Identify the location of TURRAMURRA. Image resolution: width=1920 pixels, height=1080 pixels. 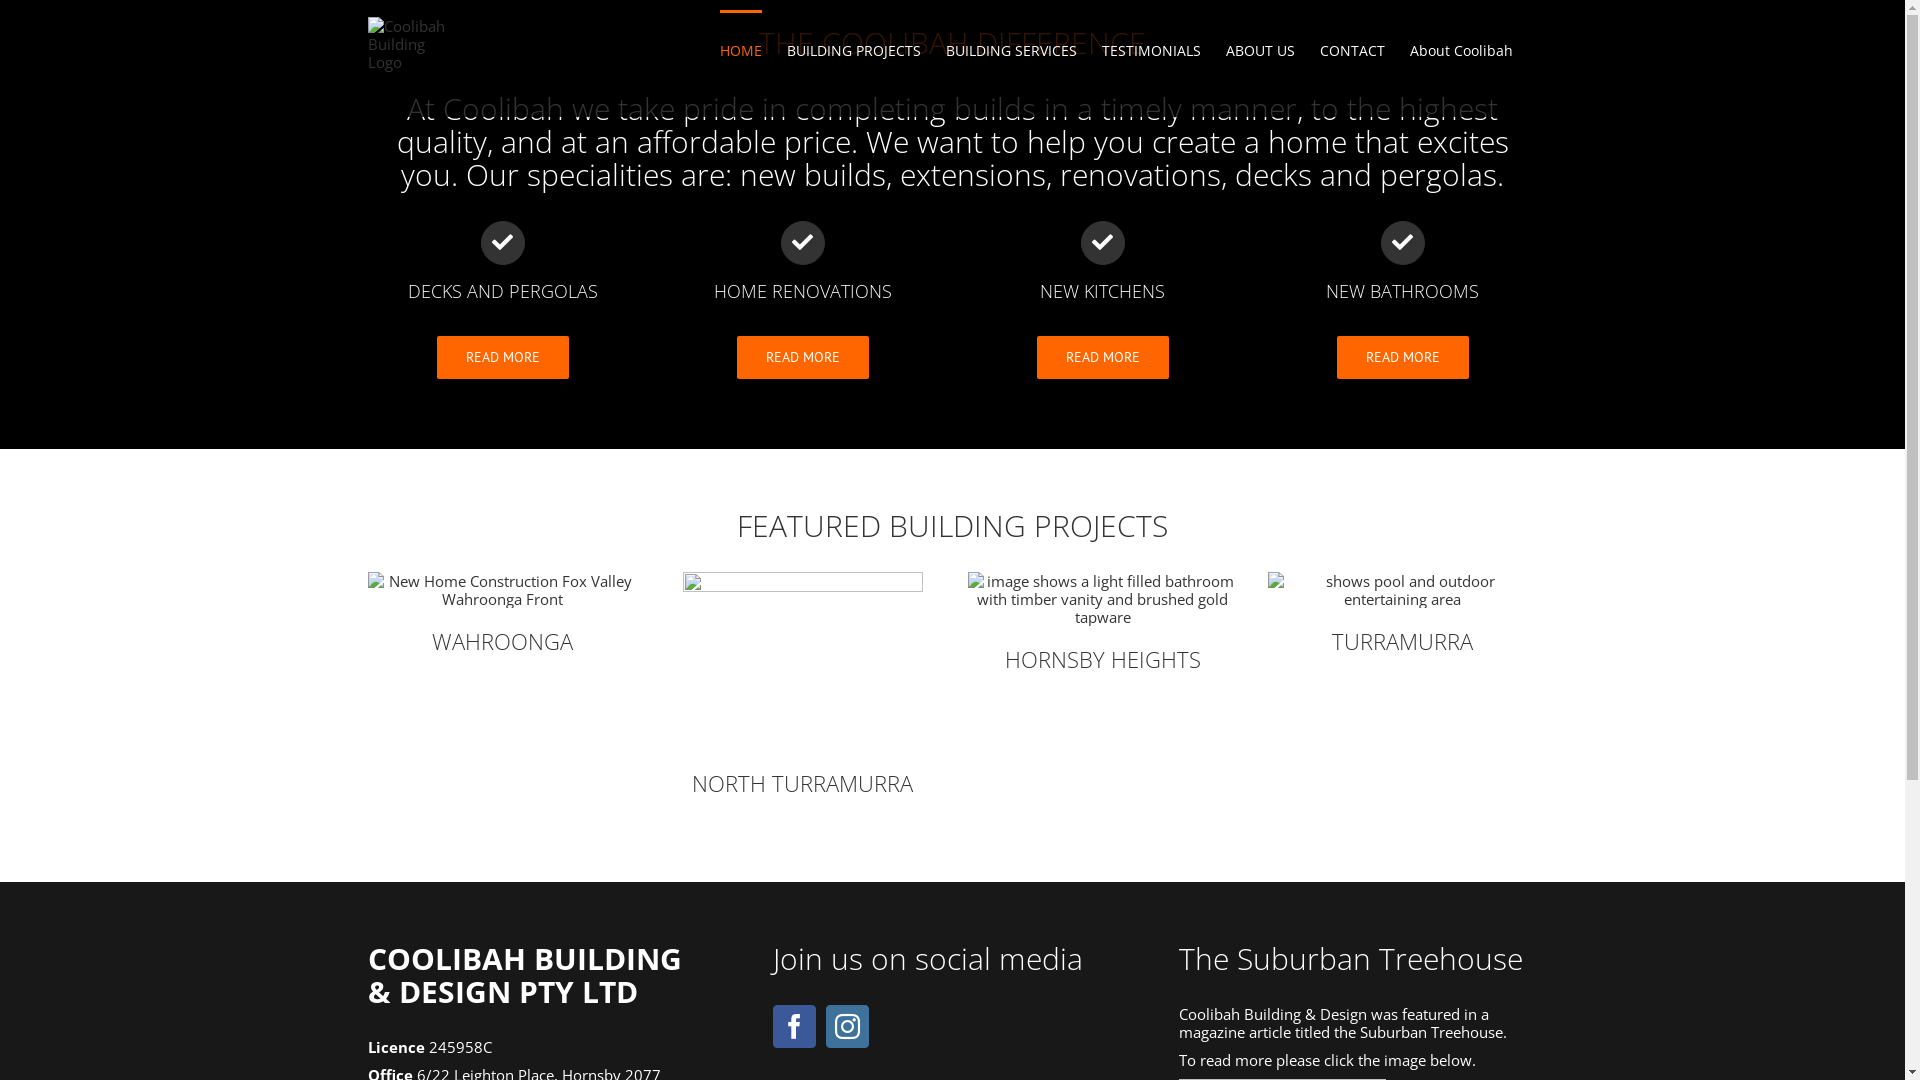
(1403, 614).